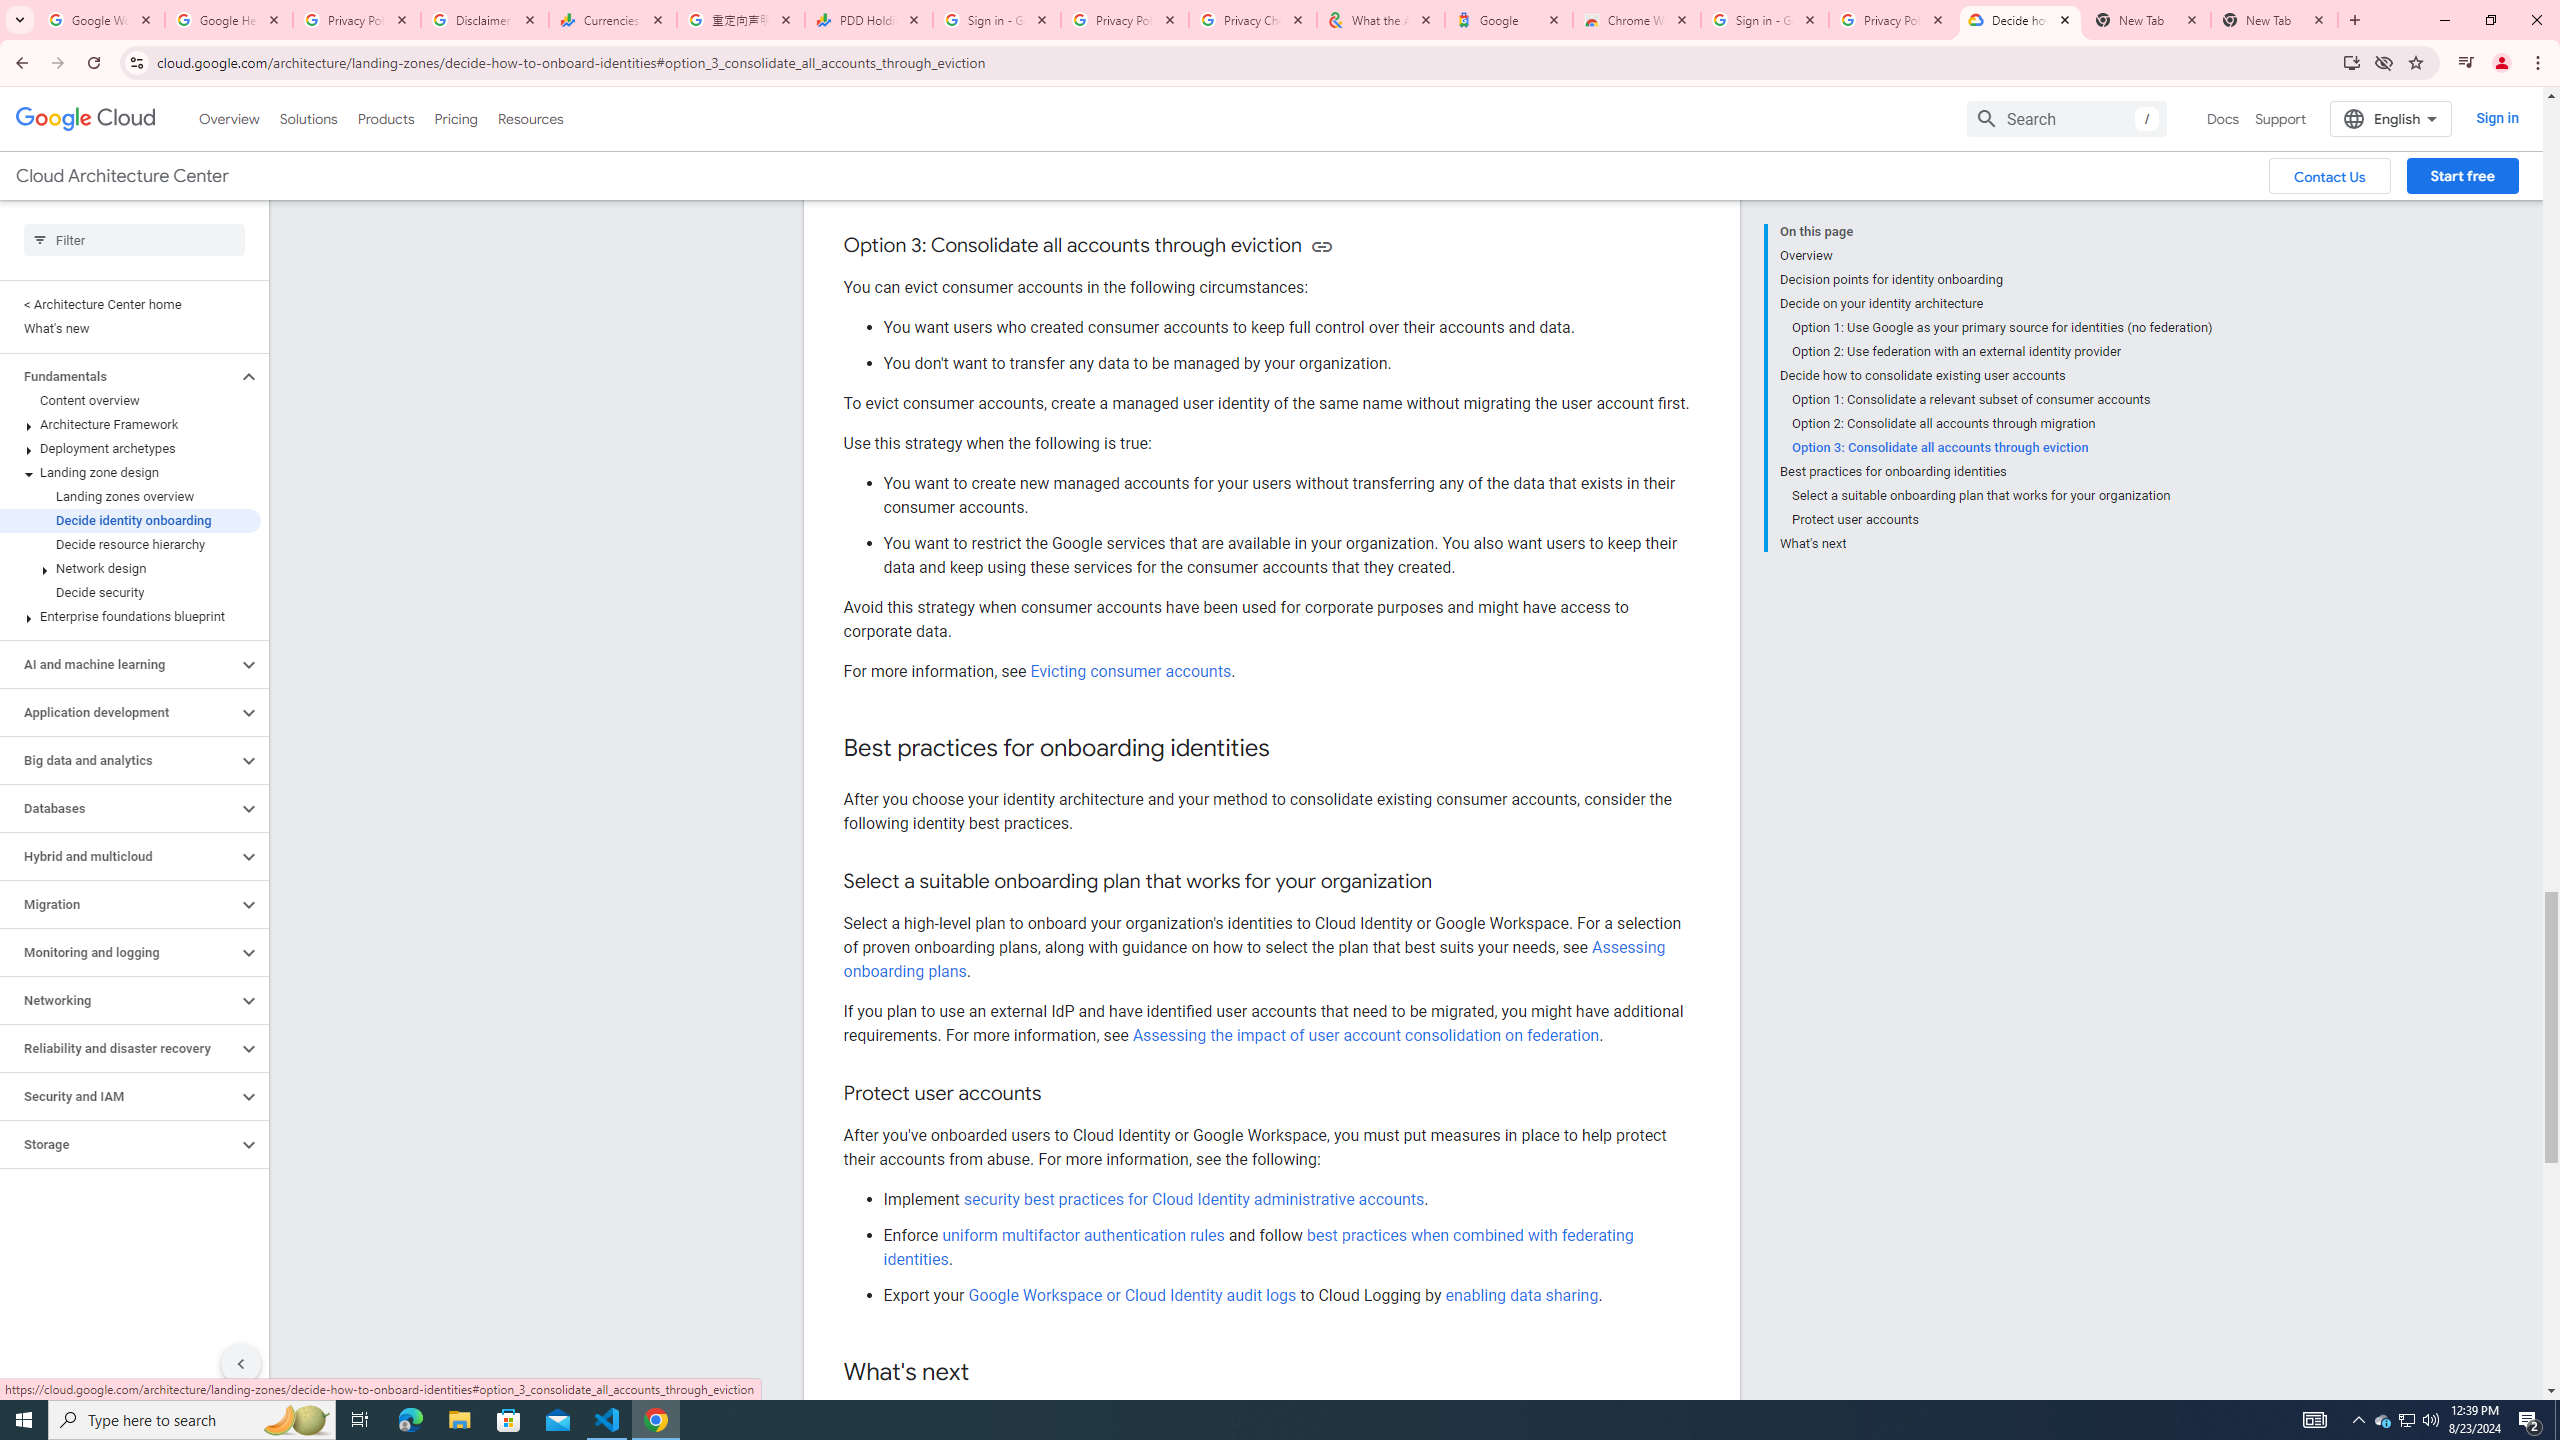  What do you see at coordinates (101, 20) in the screenshot?
I see `Google Workspace Admin Community` at bounding box center [101, 20].